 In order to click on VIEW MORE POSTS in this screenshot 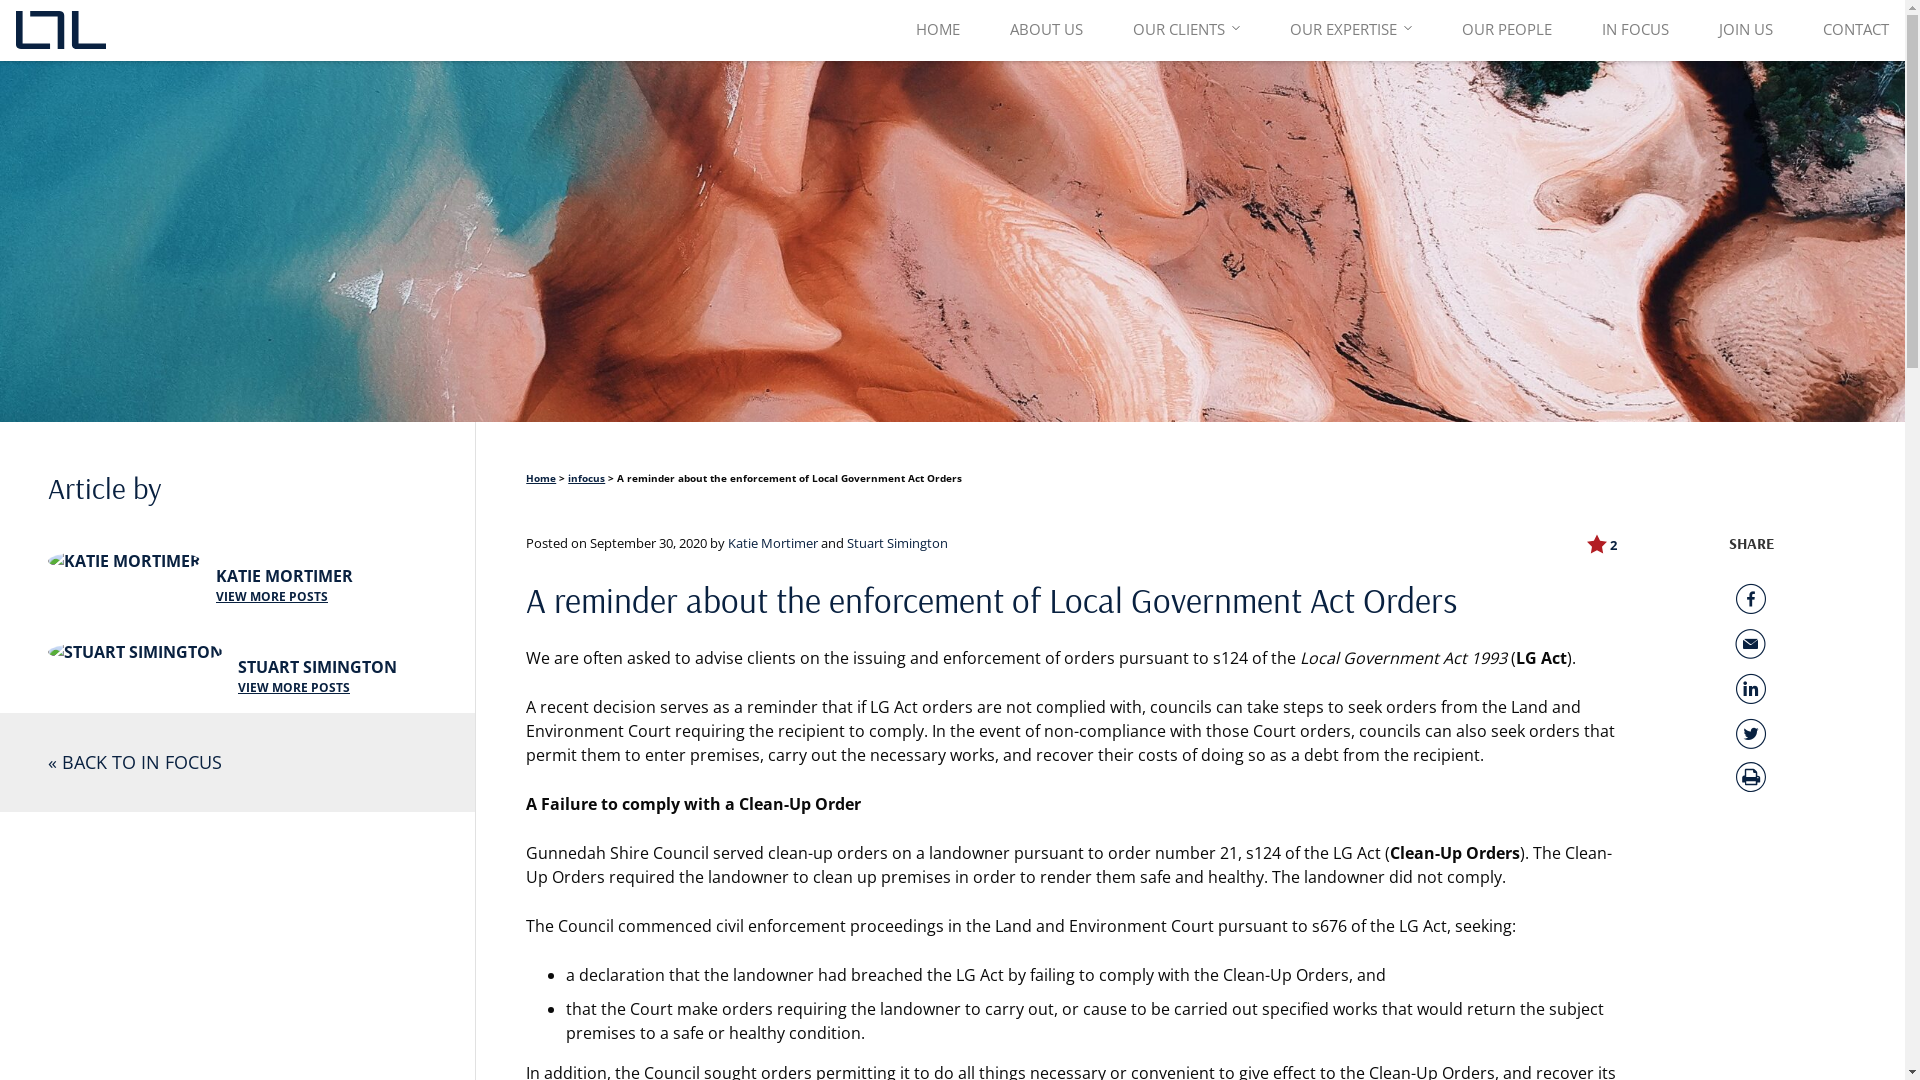, I will do `click(318, 688)`.